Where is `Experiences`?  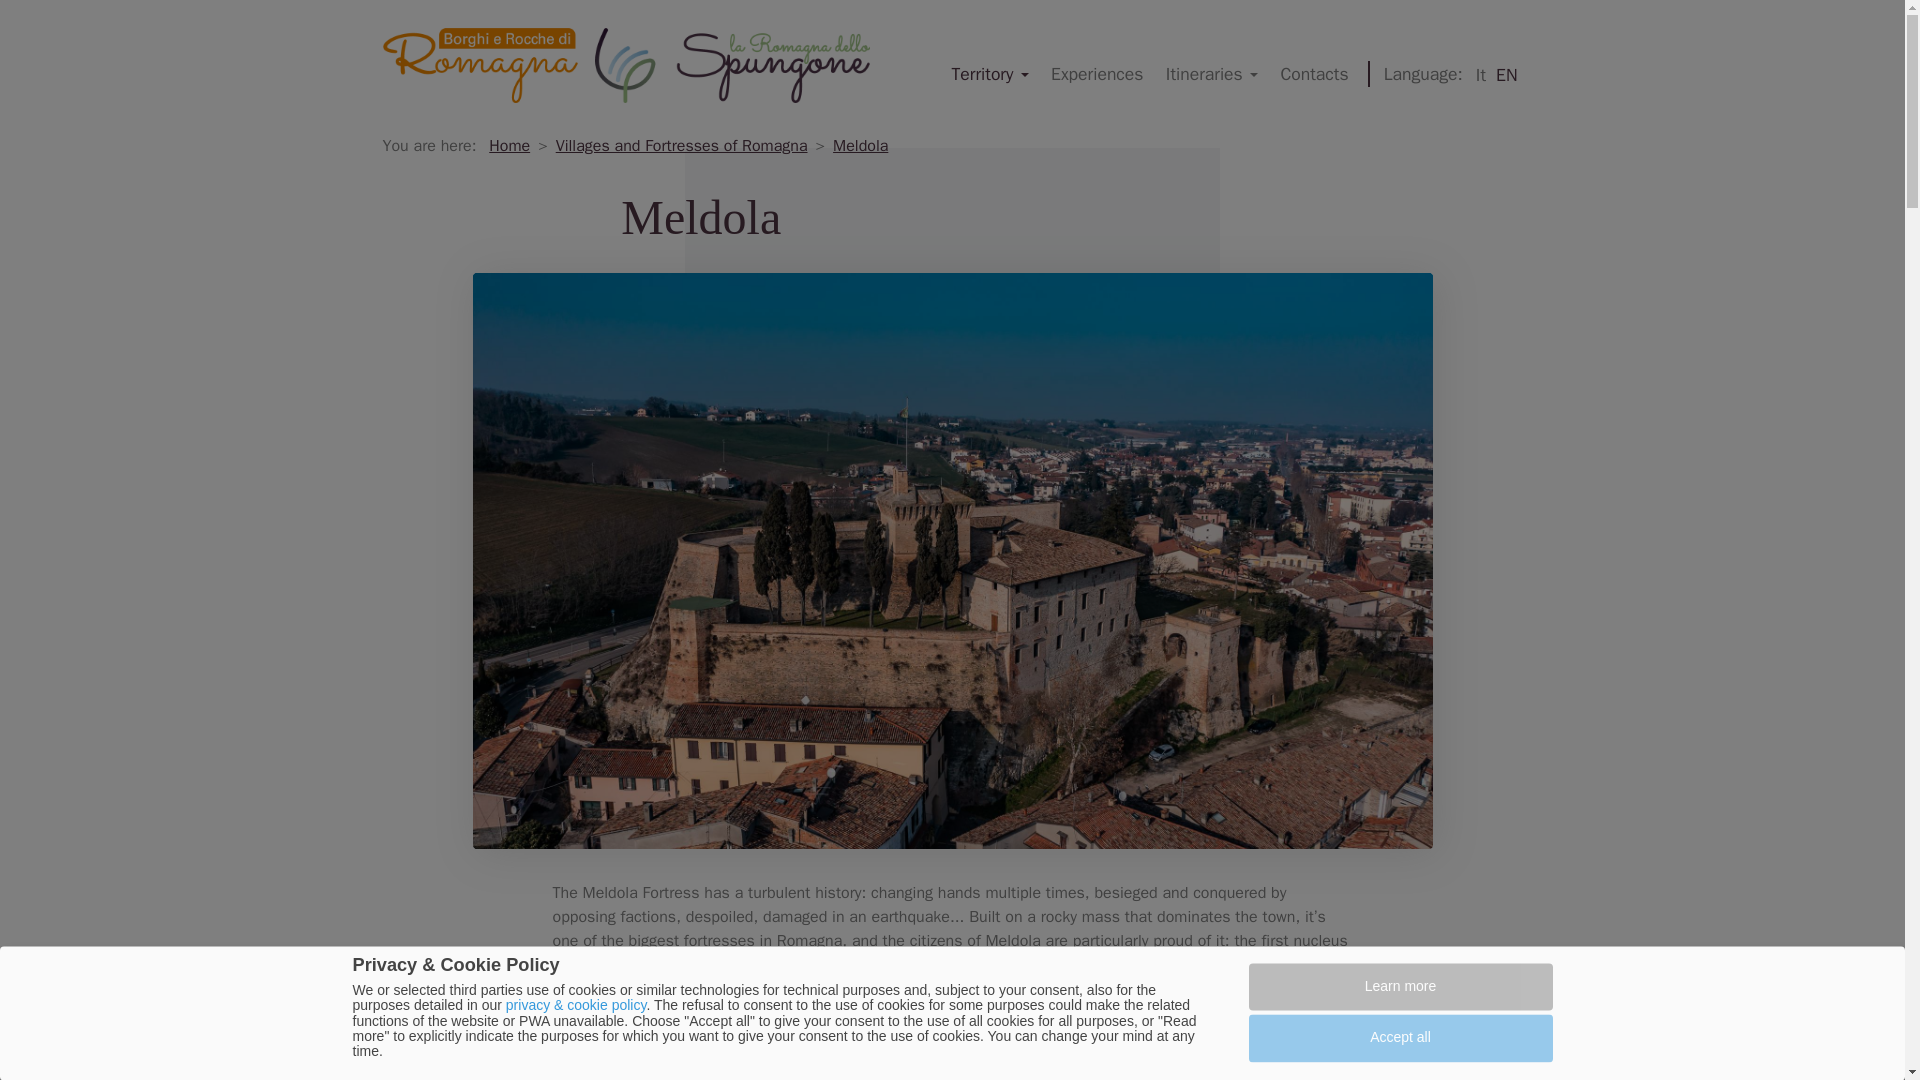
Experiences is located at coordinates (1098, 74).